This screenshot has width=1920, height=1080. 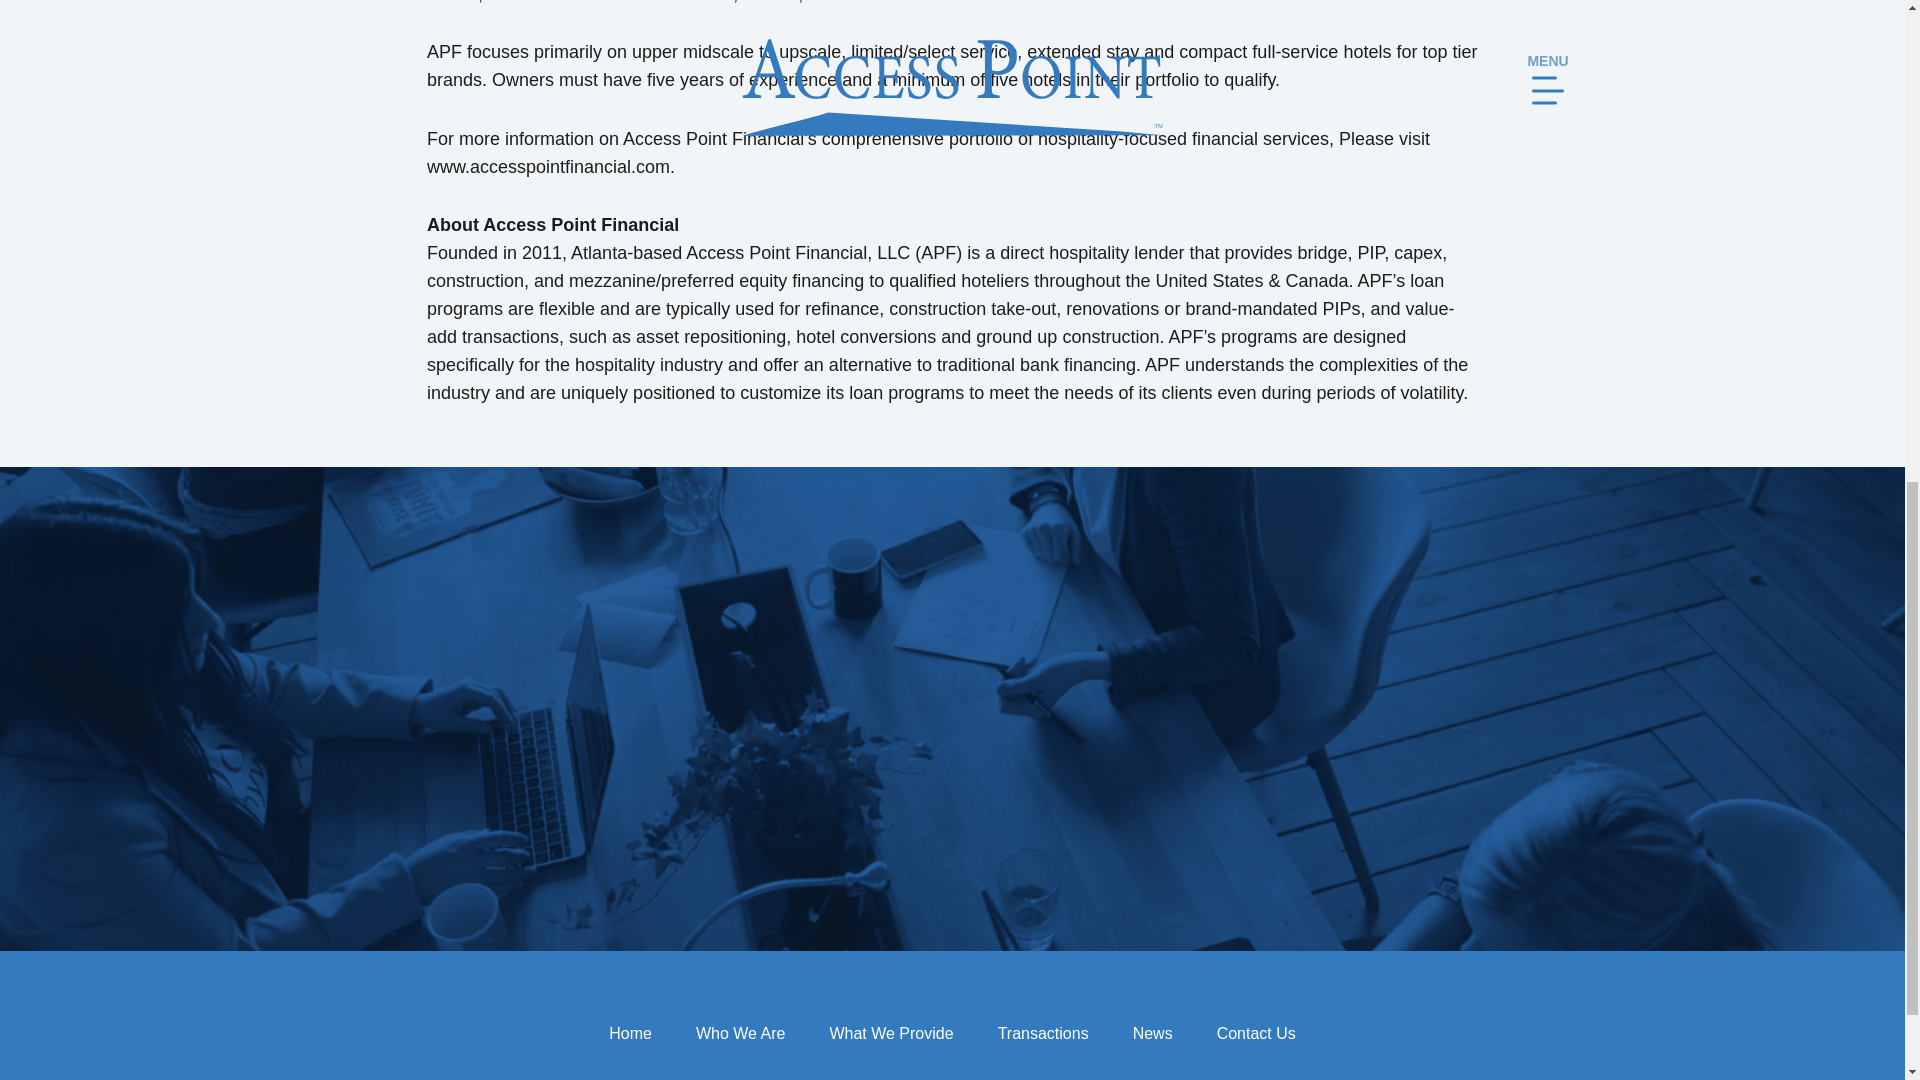 I want to click on www.accesspointfinancial.com, so click(x=548, y=167).